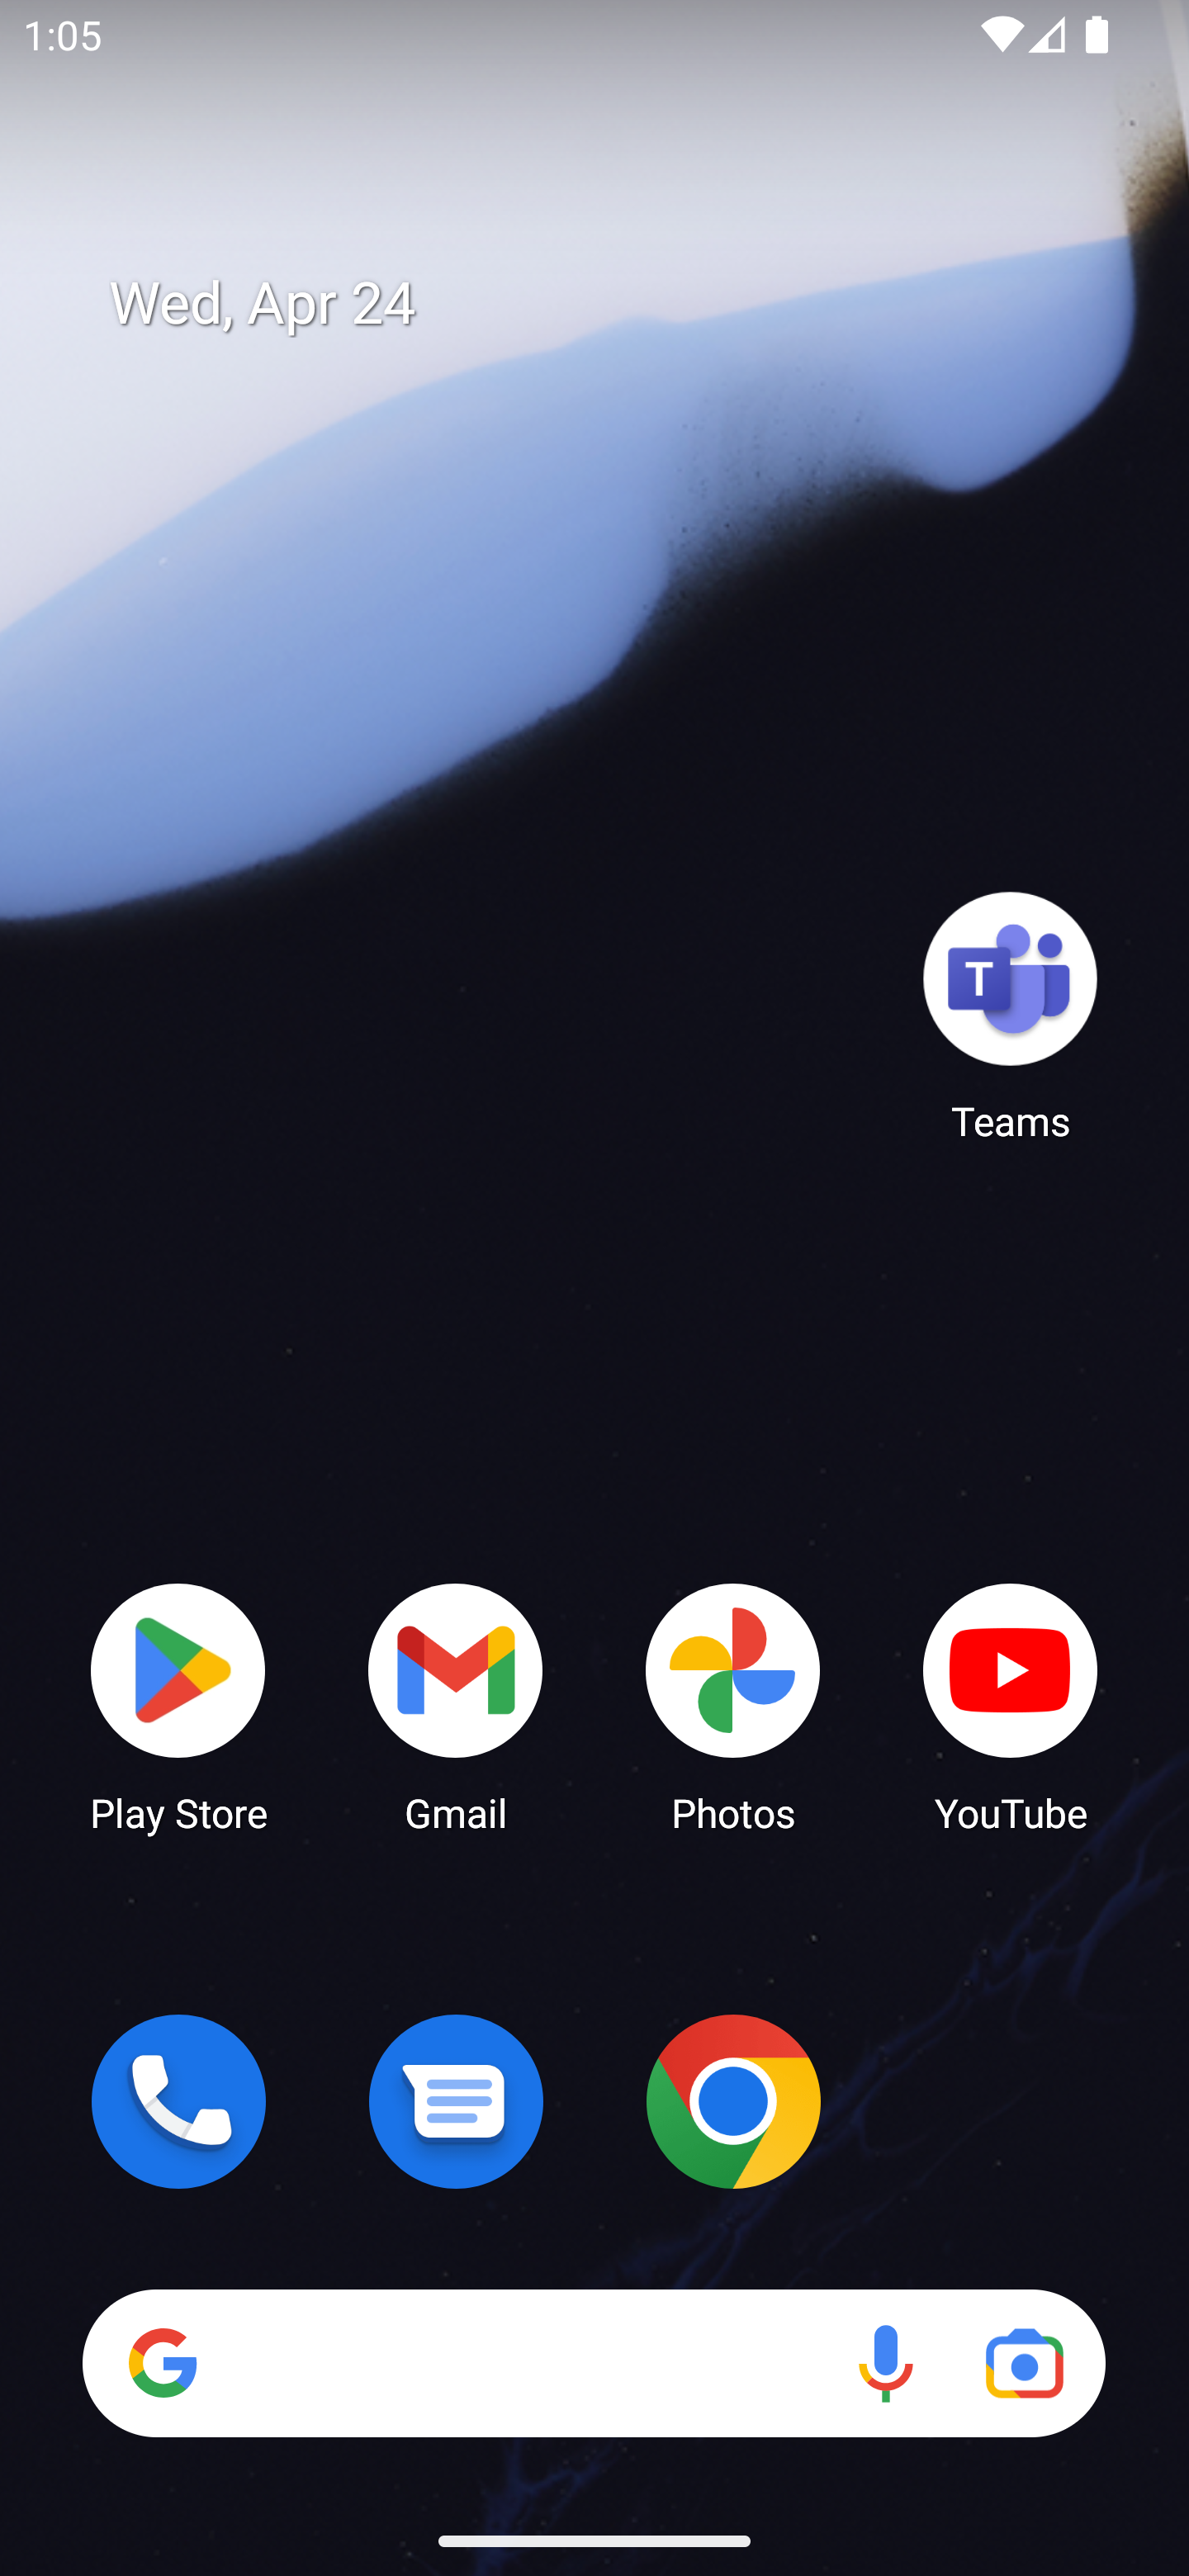 This screenshot has height=2576, width=1189. What do you see at coordinates (1011, 1015) in the screenshot?
I see `Teams` at bounding box center [1011, 1015].